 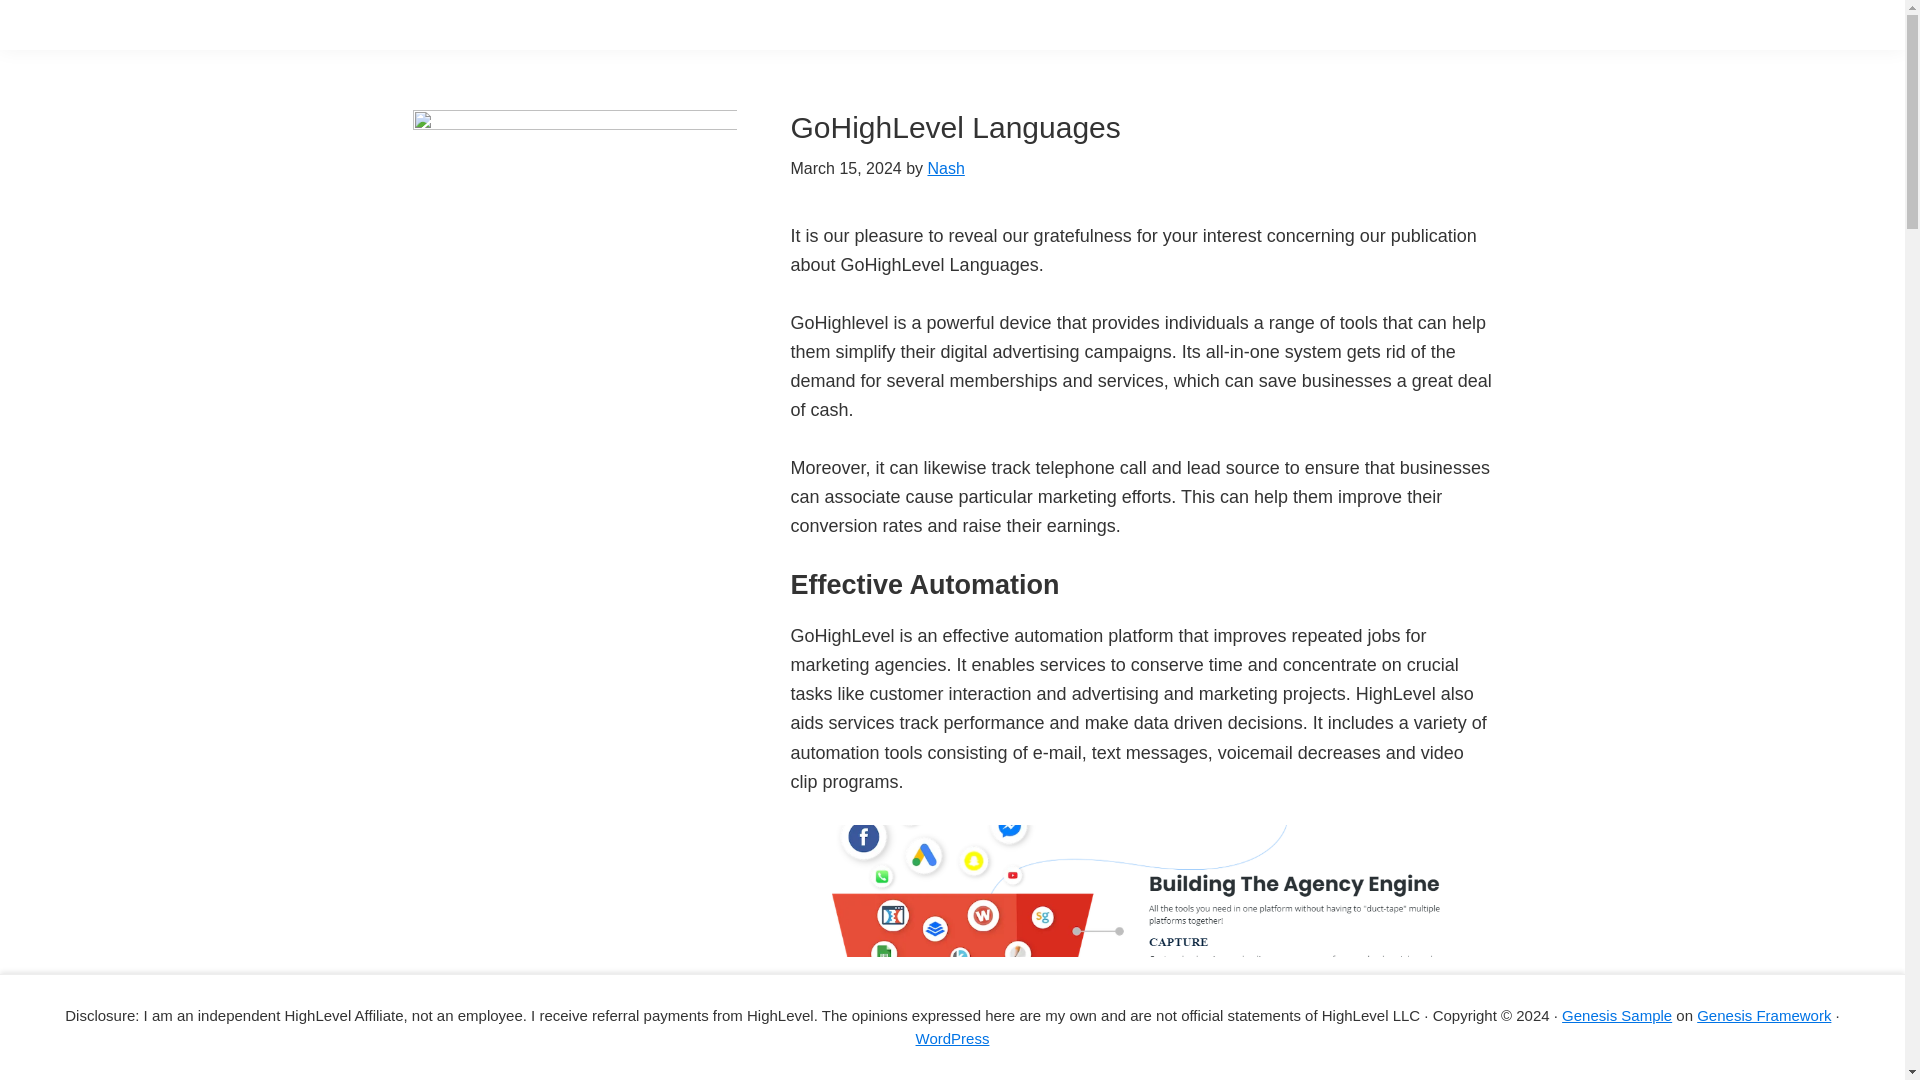 What do you see at coordinates (1764, 1014) in the screenshot?
I see `Genesis Framework` at bounding box center [1764, 1014].